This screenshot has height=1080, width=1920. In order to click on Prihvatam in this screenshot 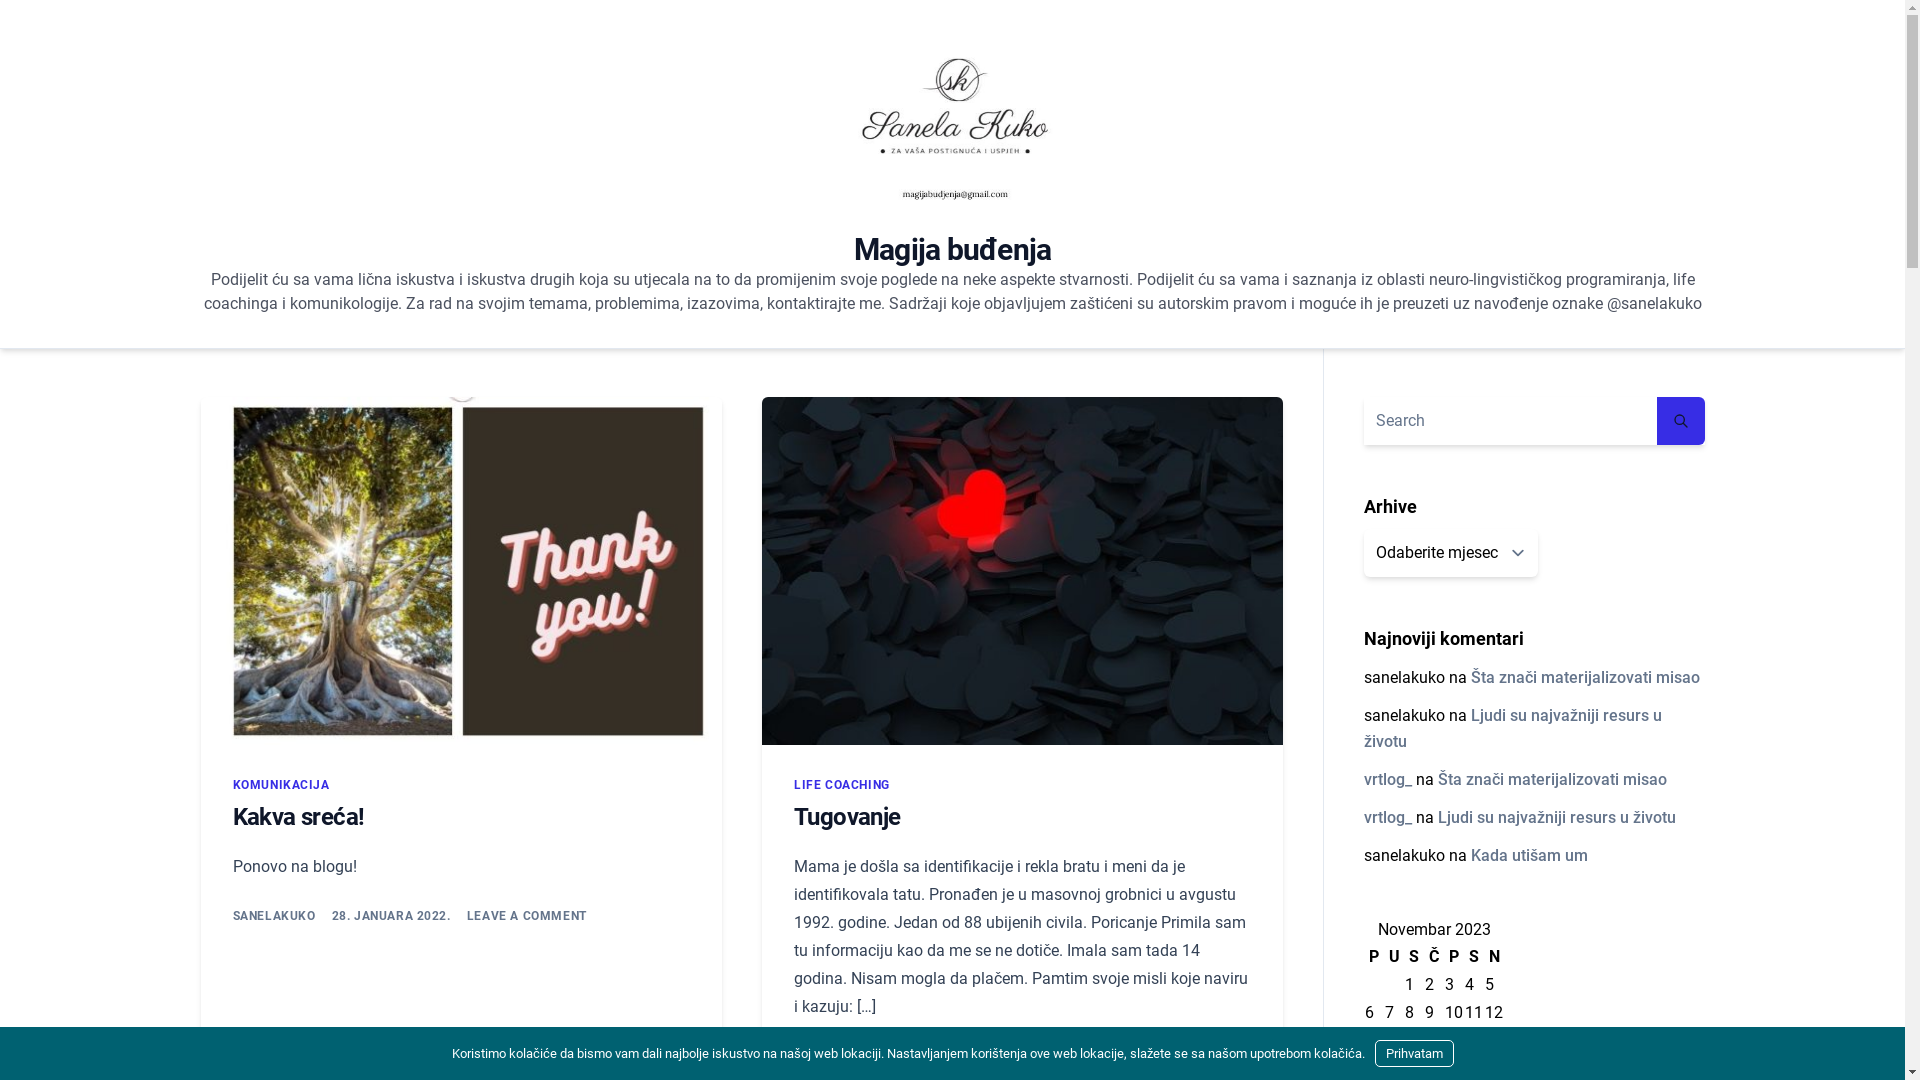, I will do `click(1414, 1054)`.